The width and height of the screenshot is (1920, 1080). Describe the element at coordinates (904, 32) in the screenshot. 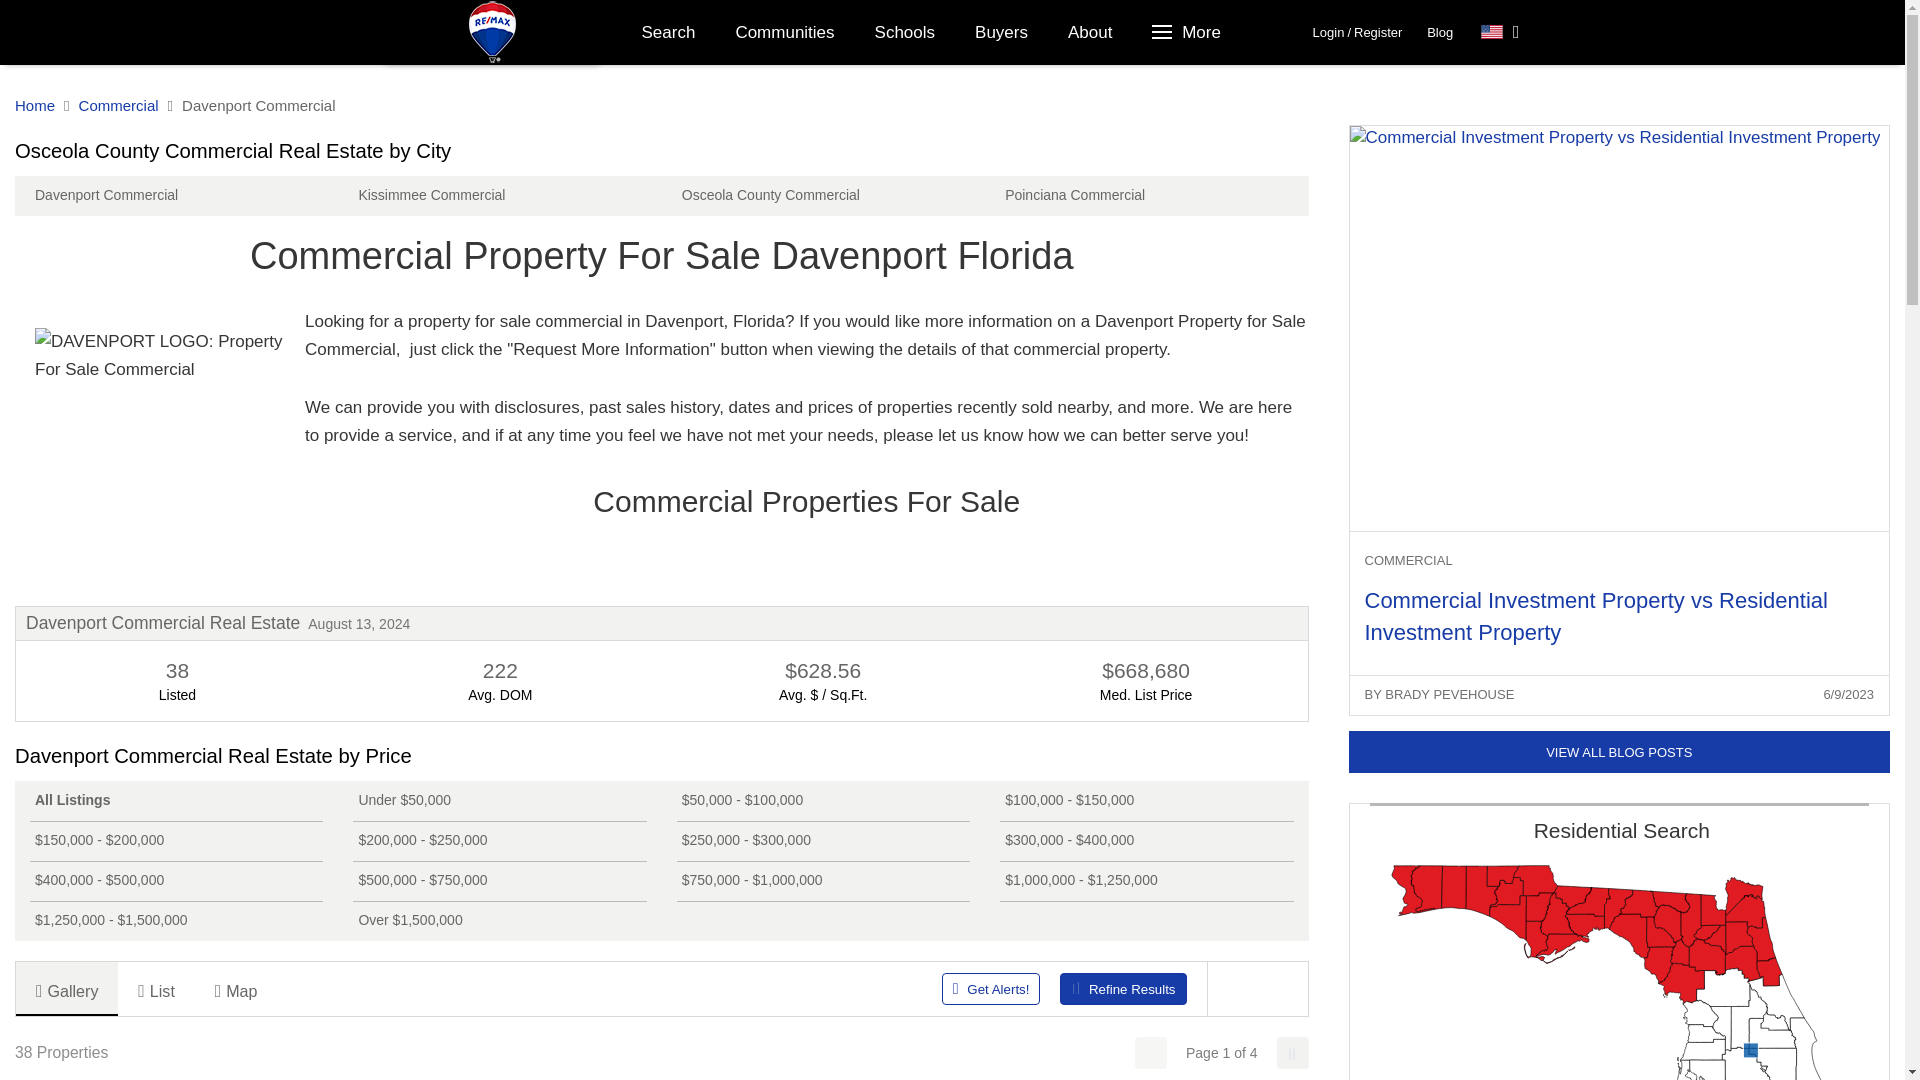

I see `Schools` at that location.